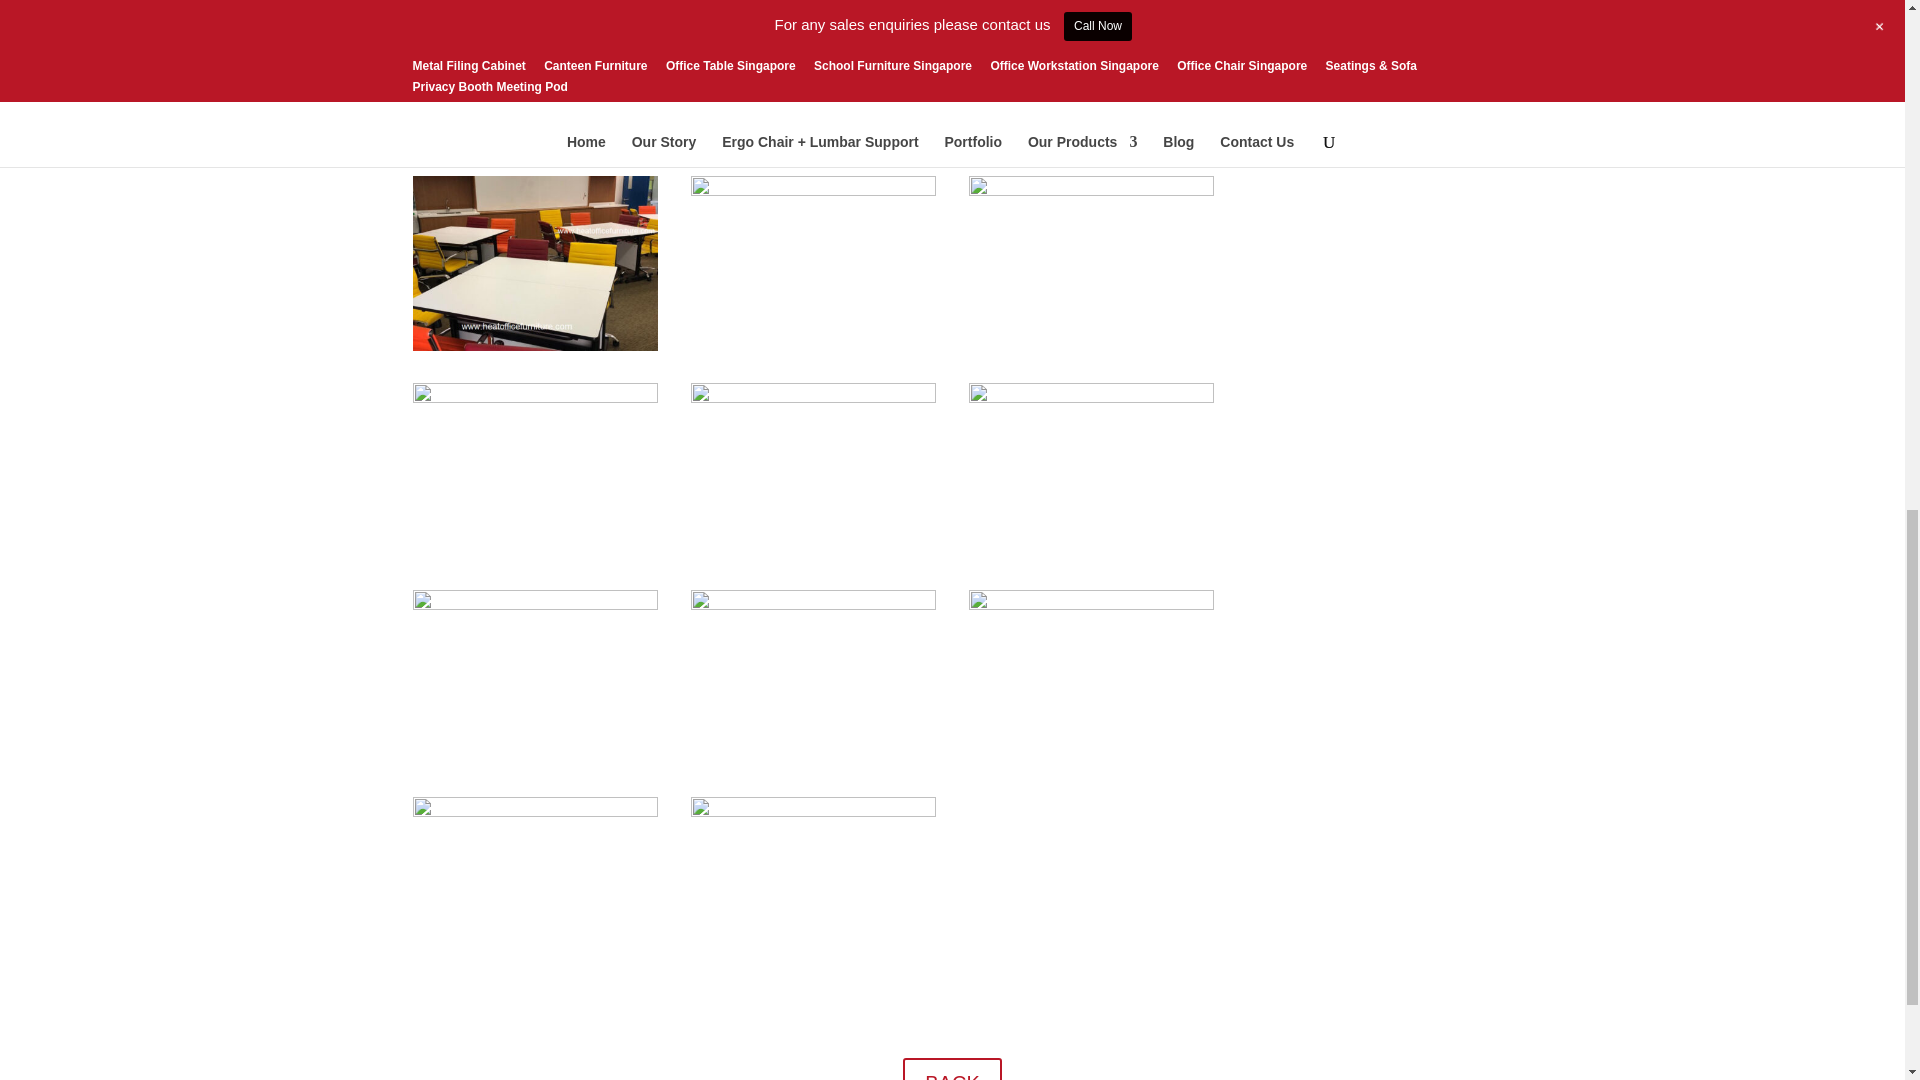 The width and height of the screenshot is (1920, 1080). Describe the element at coordinates (1092, 398) in the screenshot. I see `hosp-4` at that location.